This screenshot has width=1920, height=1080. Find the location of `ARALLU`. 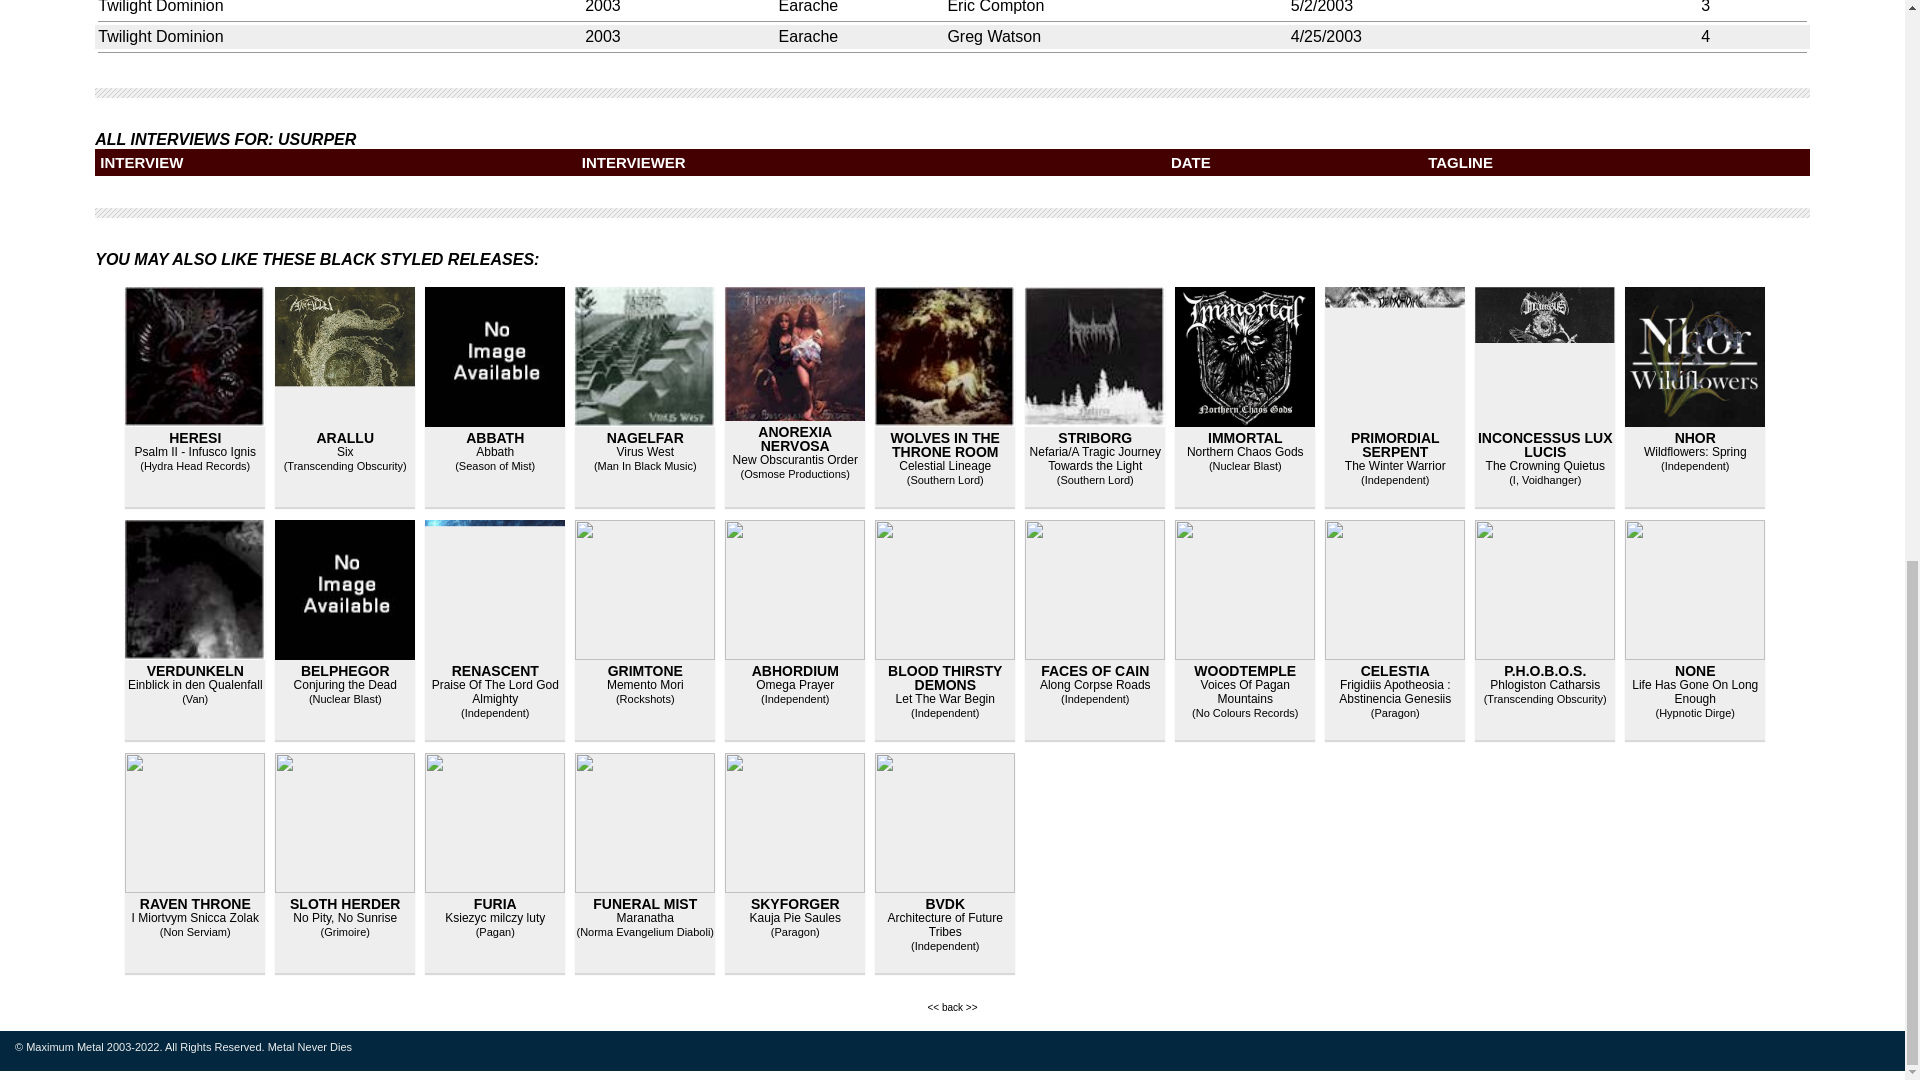

ARALLU is located at coordinates (345, 438).